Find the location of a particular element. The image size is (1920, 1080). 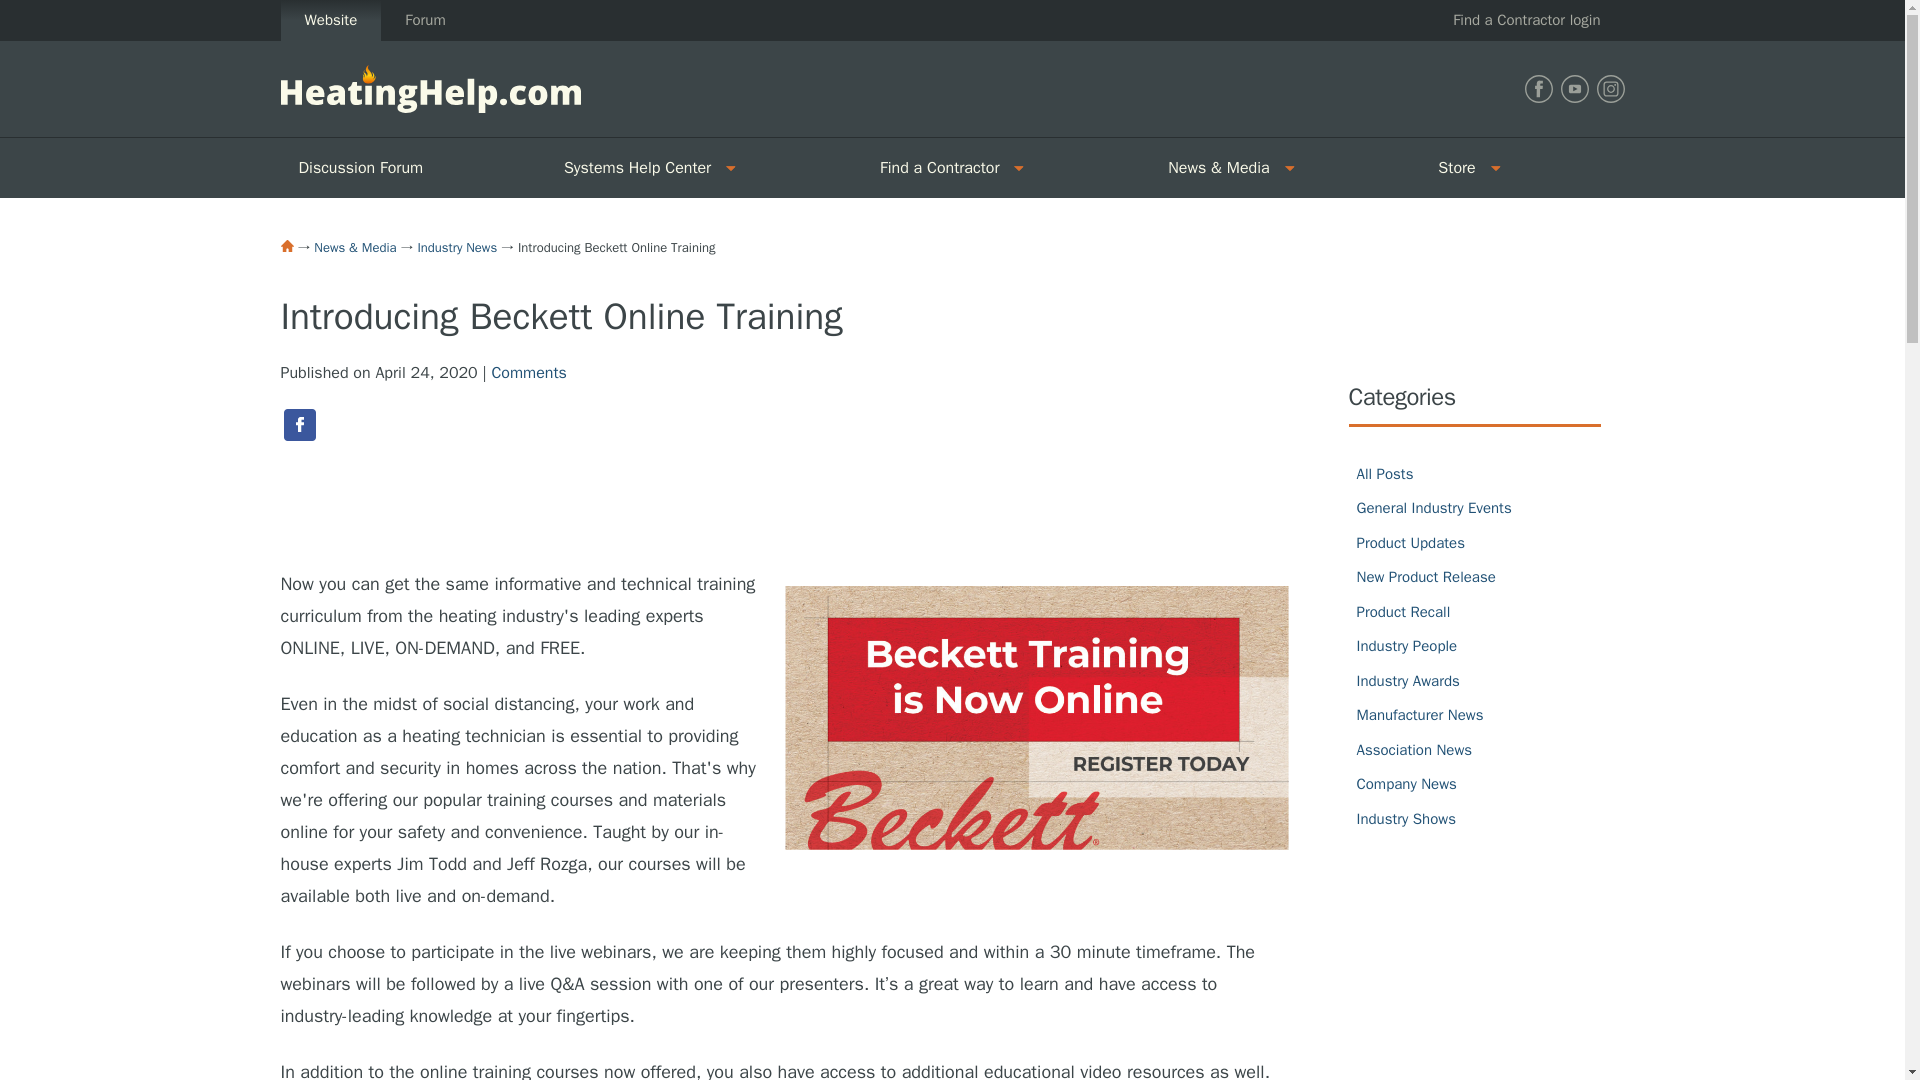

Discussion Forum is located at coordinates (412, 168).